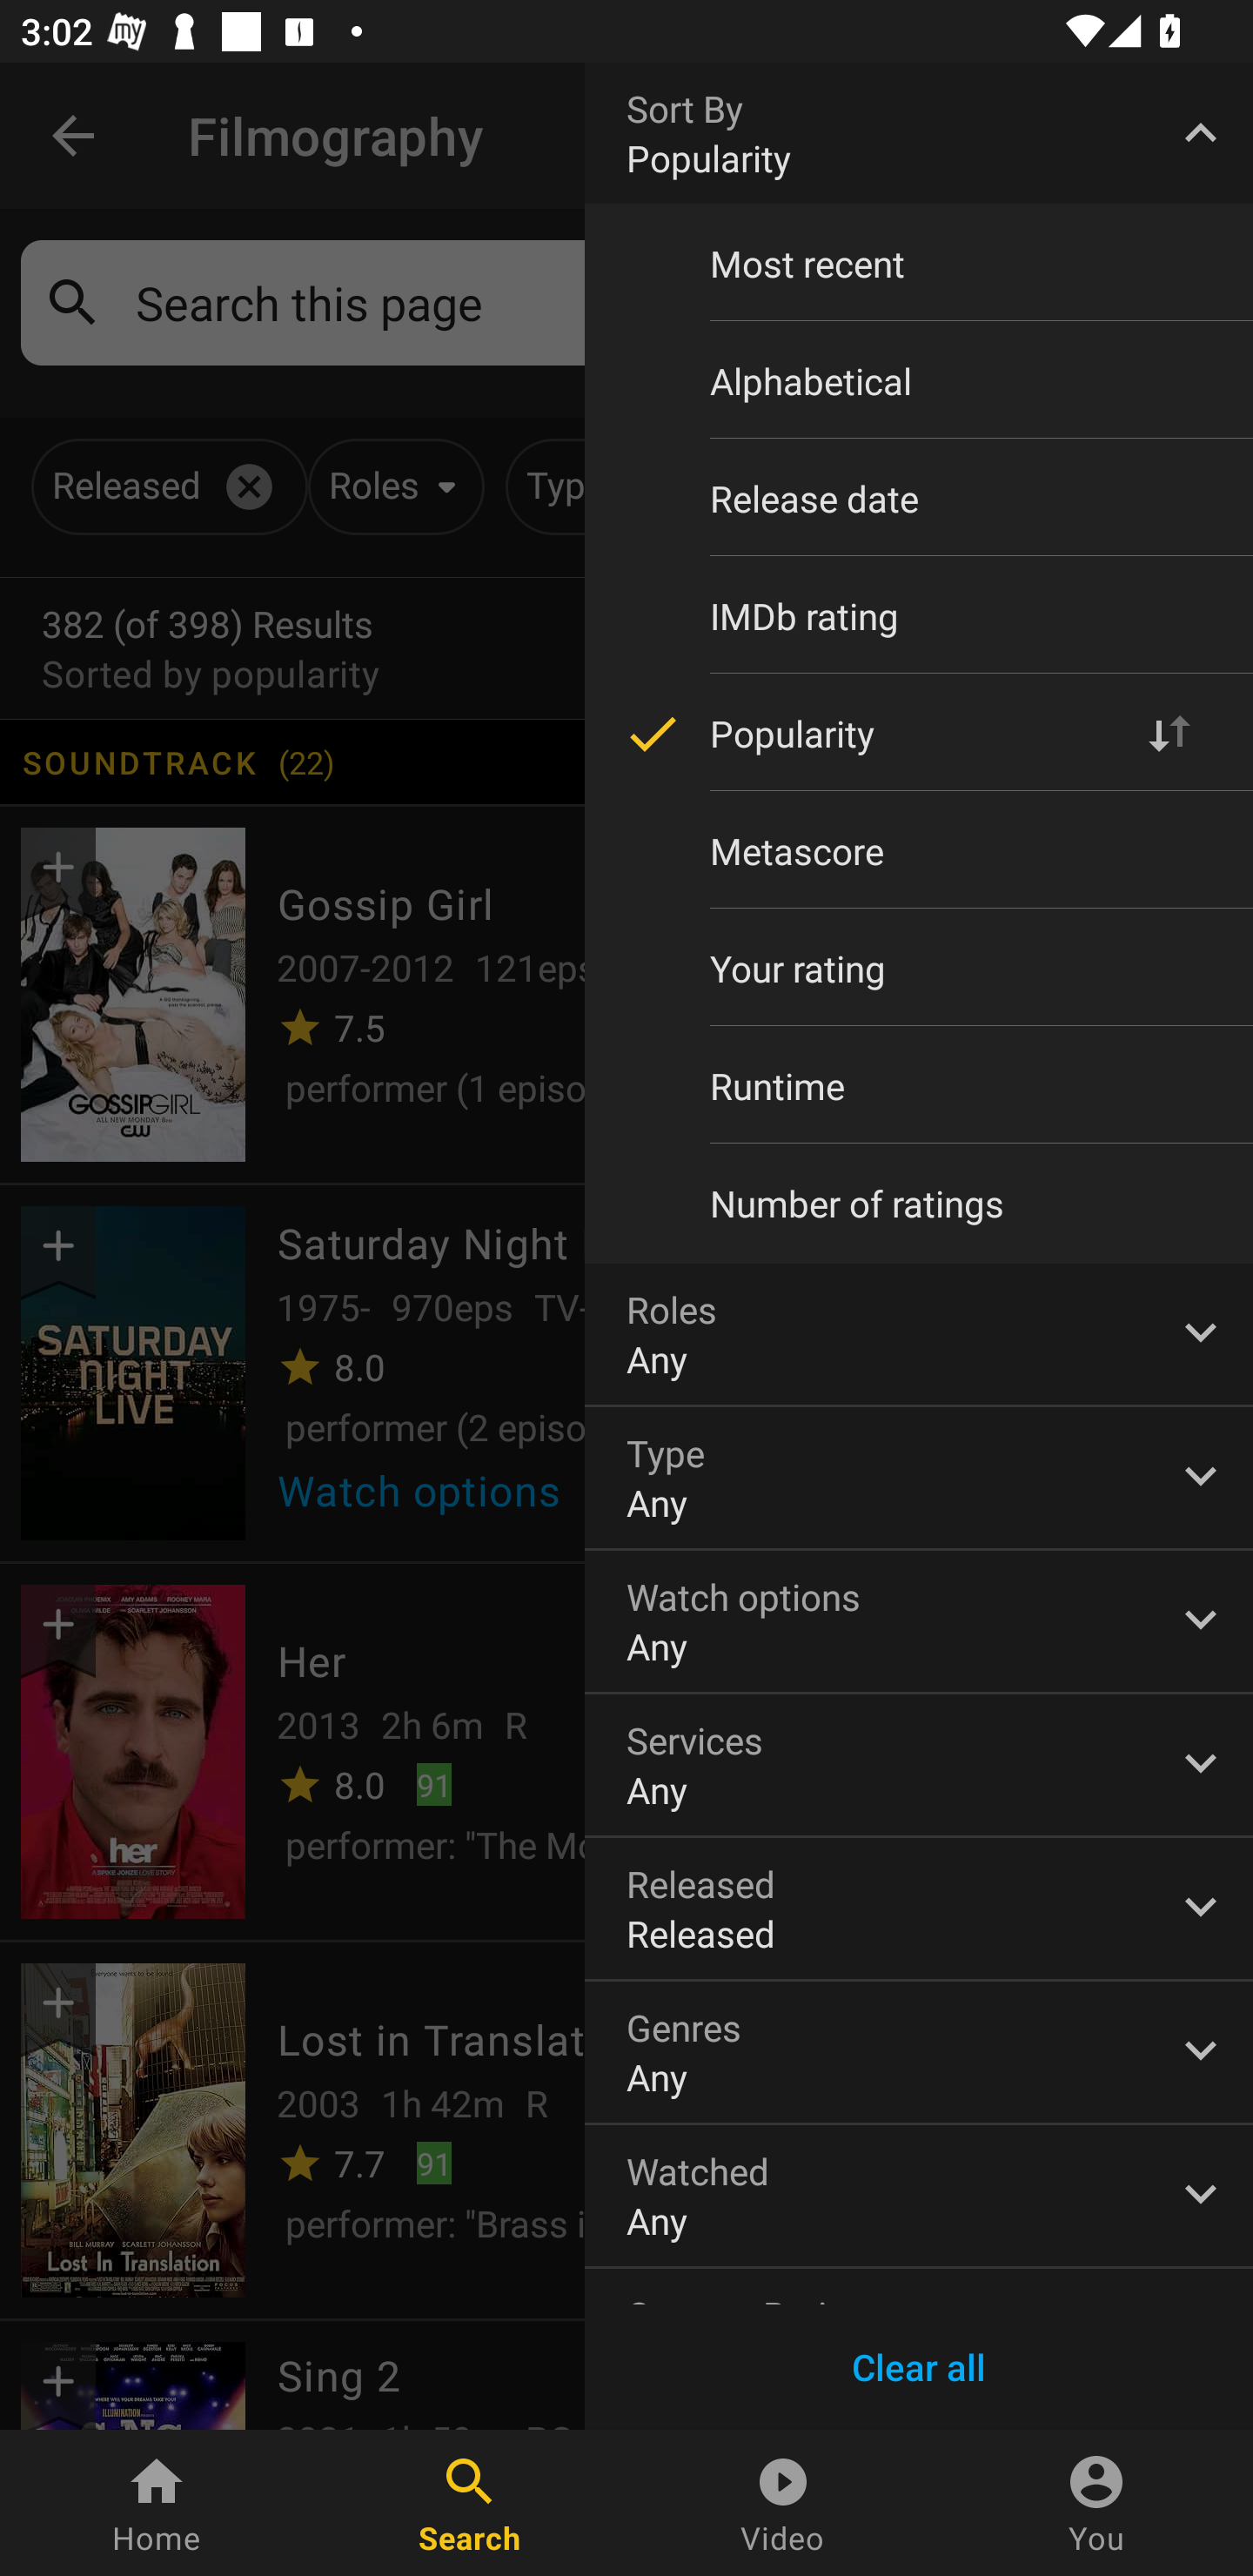 The width and height of the screenshot is (1253, 2576). I want to click on Most recent, so click(919, 264).